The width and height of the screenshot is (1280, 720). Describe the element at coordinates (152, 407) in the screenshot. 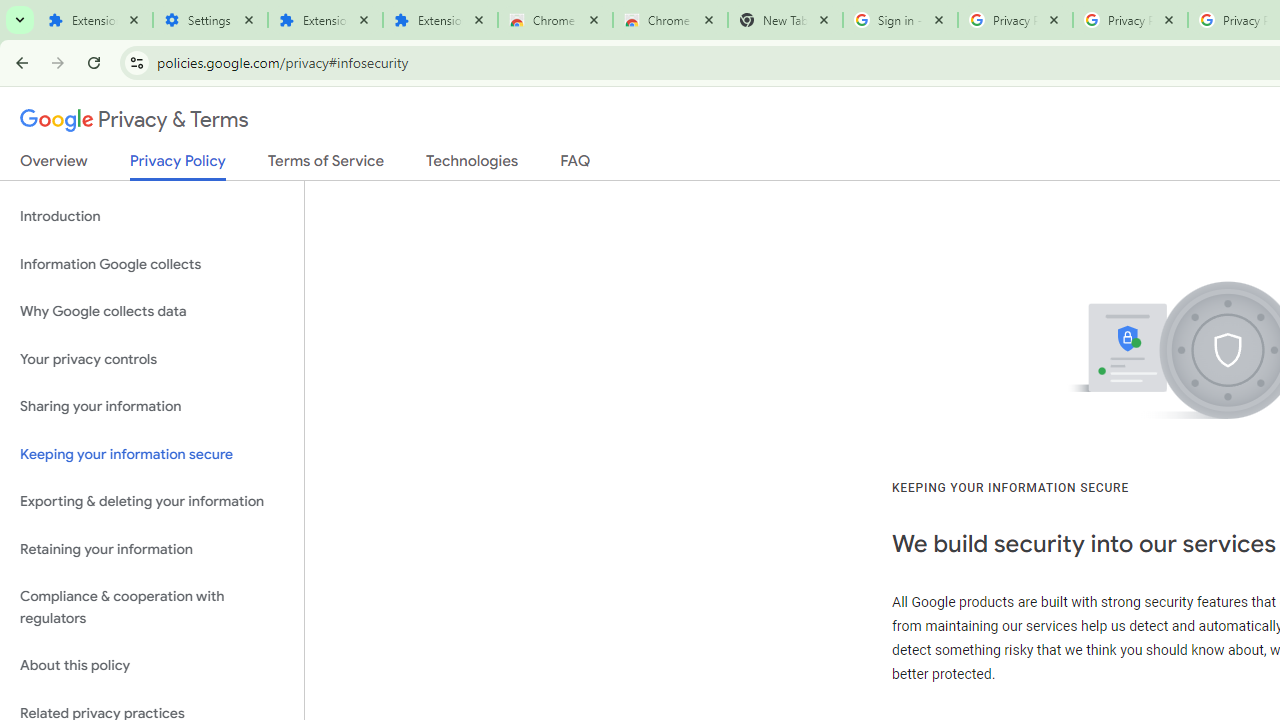

I see `Sharing your information` at that location.